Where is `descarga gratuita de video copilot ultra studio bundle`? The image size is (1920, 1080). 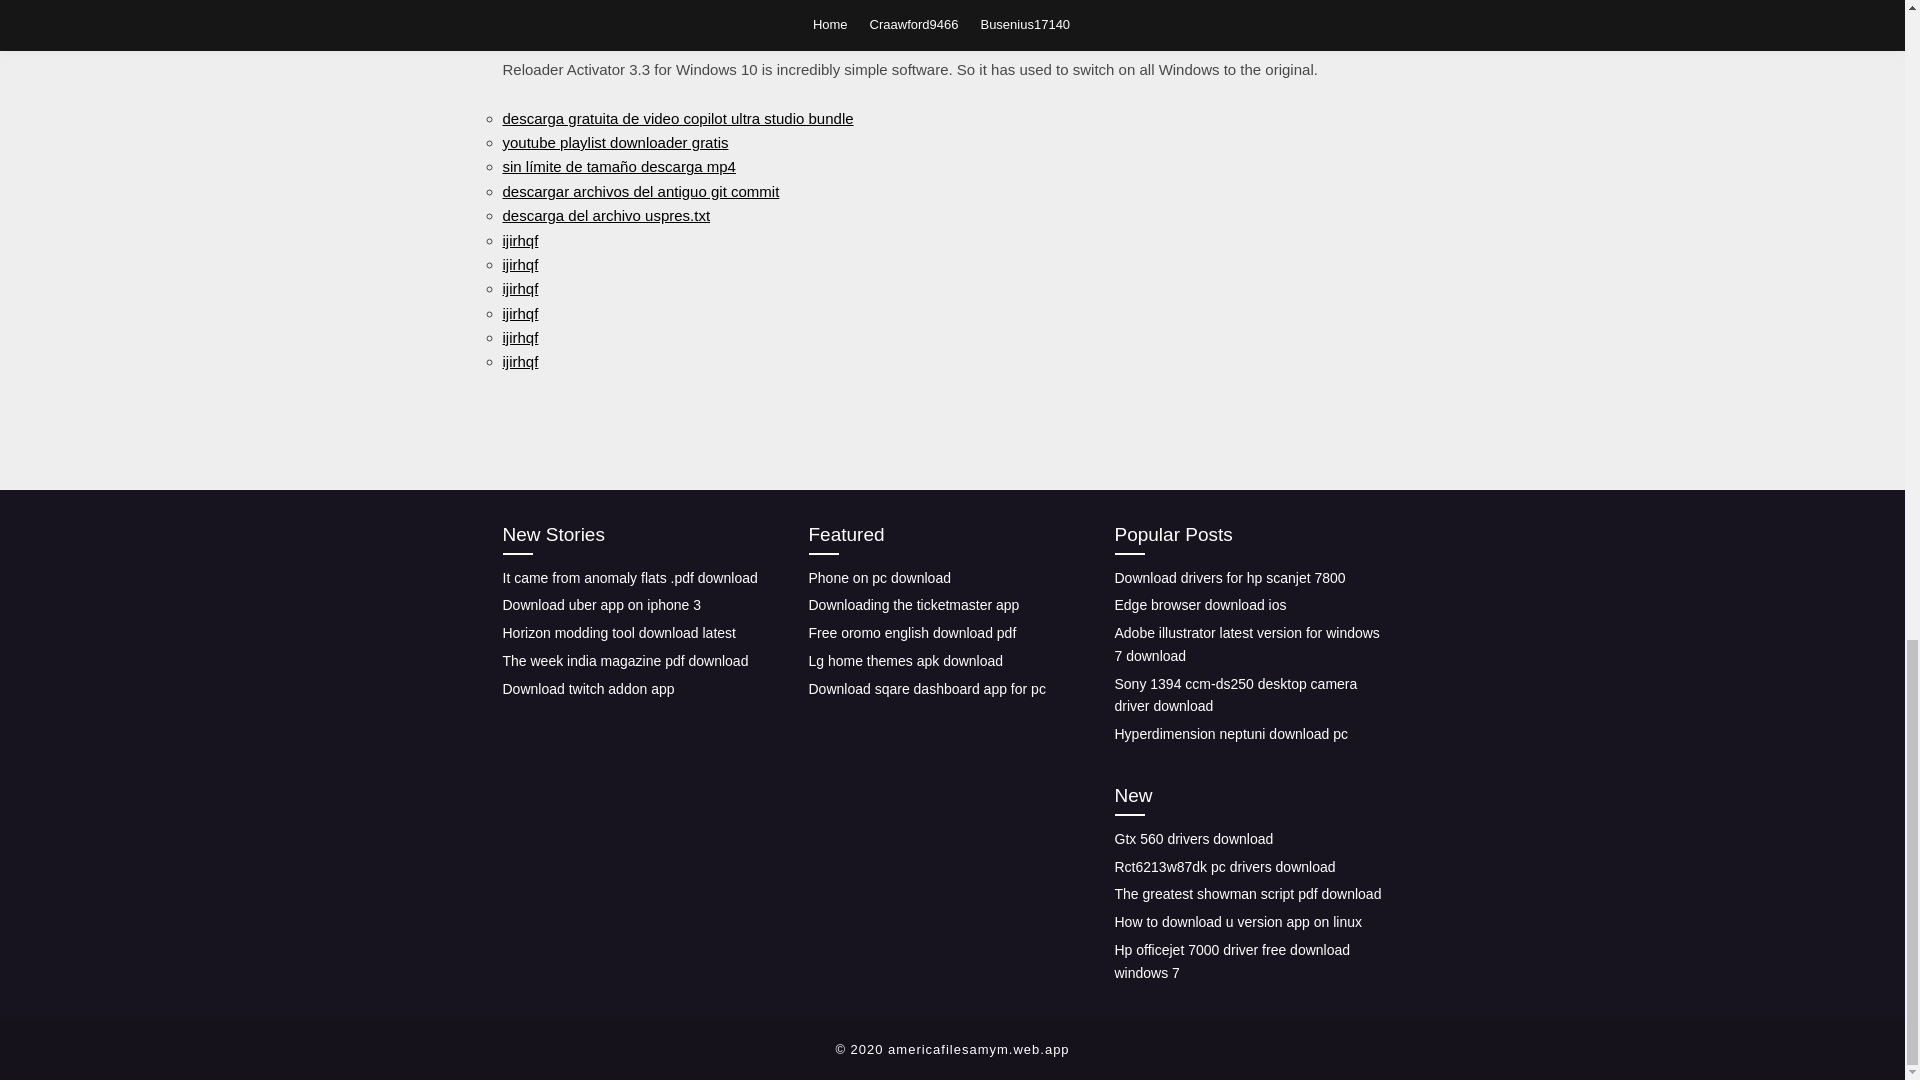 descarga gratuita de video copilot ultra studio bundle is located at coordinates (676, 118).